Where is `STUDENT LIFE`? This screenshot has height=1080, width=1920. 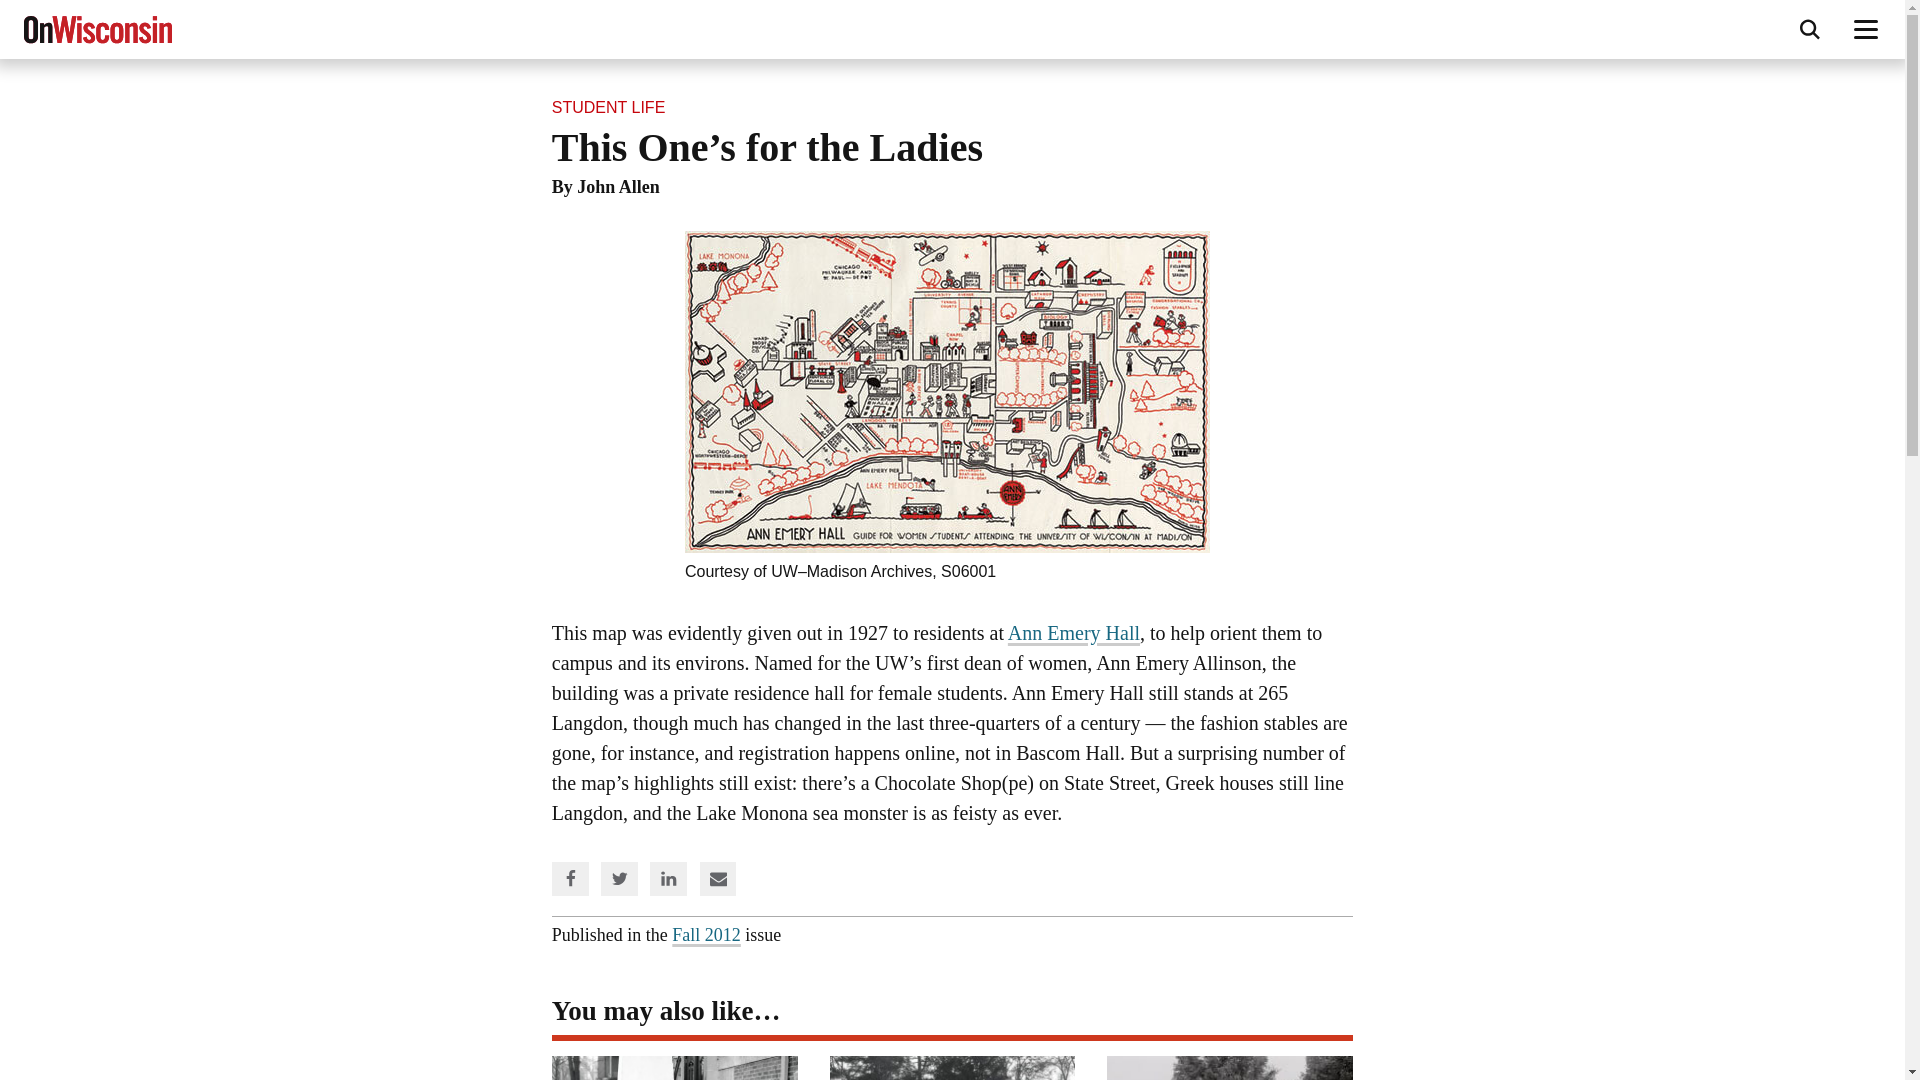 STUDENT LIFE is located at coordinates (609, 107).